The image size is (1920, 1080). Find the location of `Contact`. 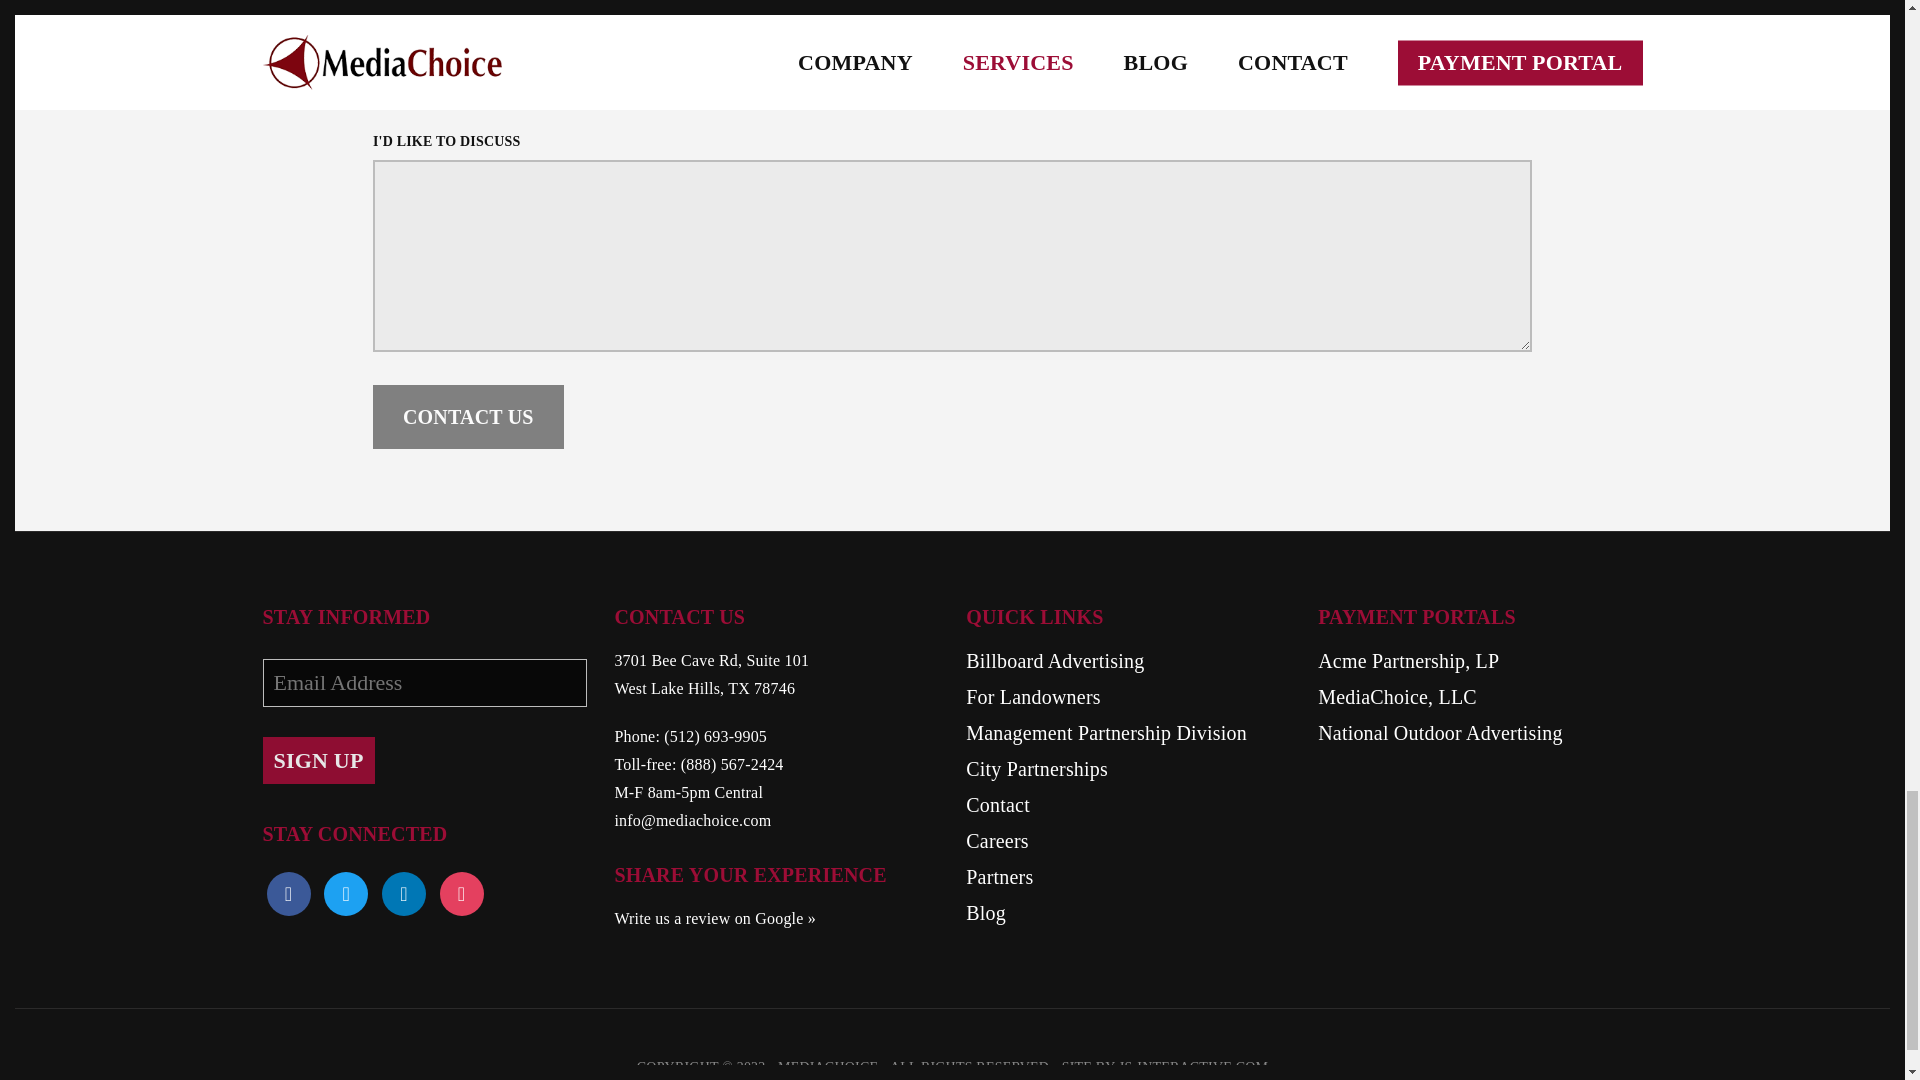

Contact is located at coordinates (1128, 804).